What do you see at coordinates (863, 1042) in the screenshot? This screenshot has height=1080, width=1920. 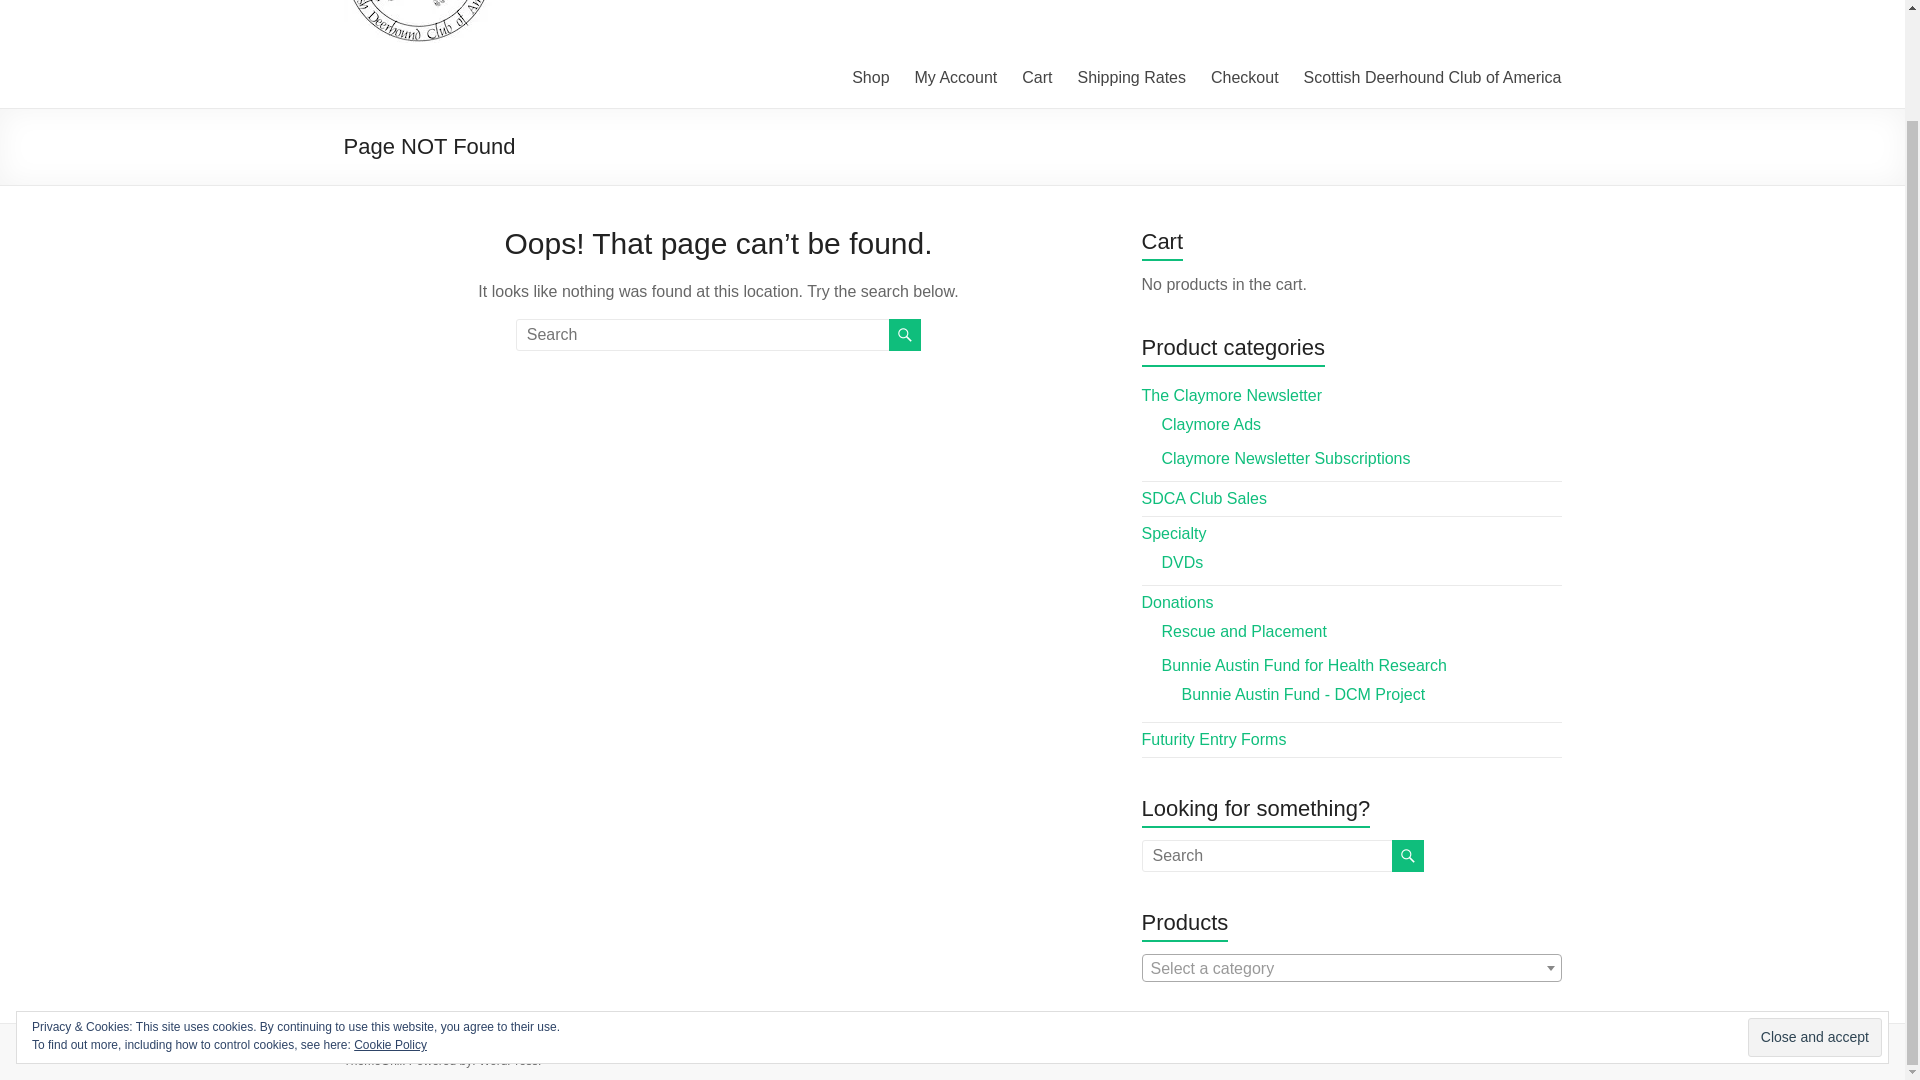 I see `Spacious` at bounding box center [863, 1042].